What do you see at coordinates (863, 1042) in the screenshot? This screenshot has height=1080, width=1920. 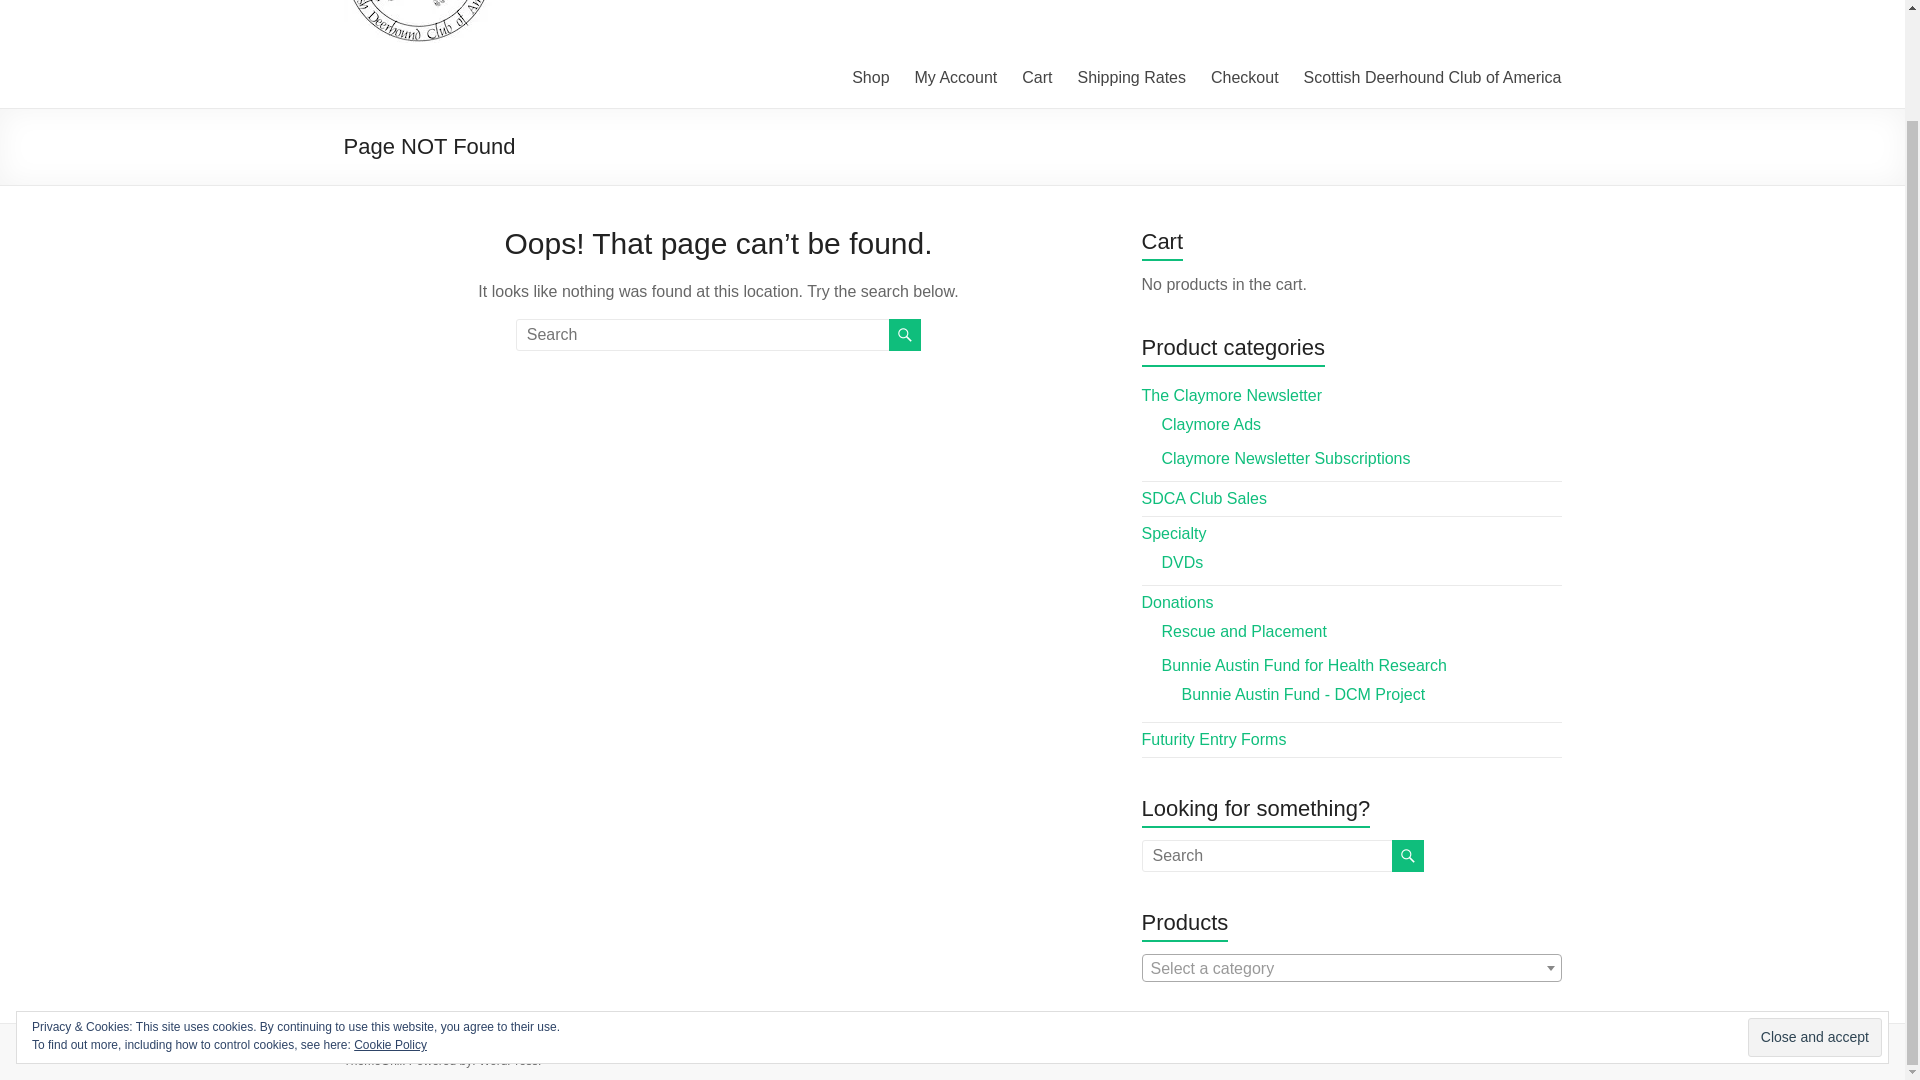 I see `Spacious` at bounding box center [863, 1042].